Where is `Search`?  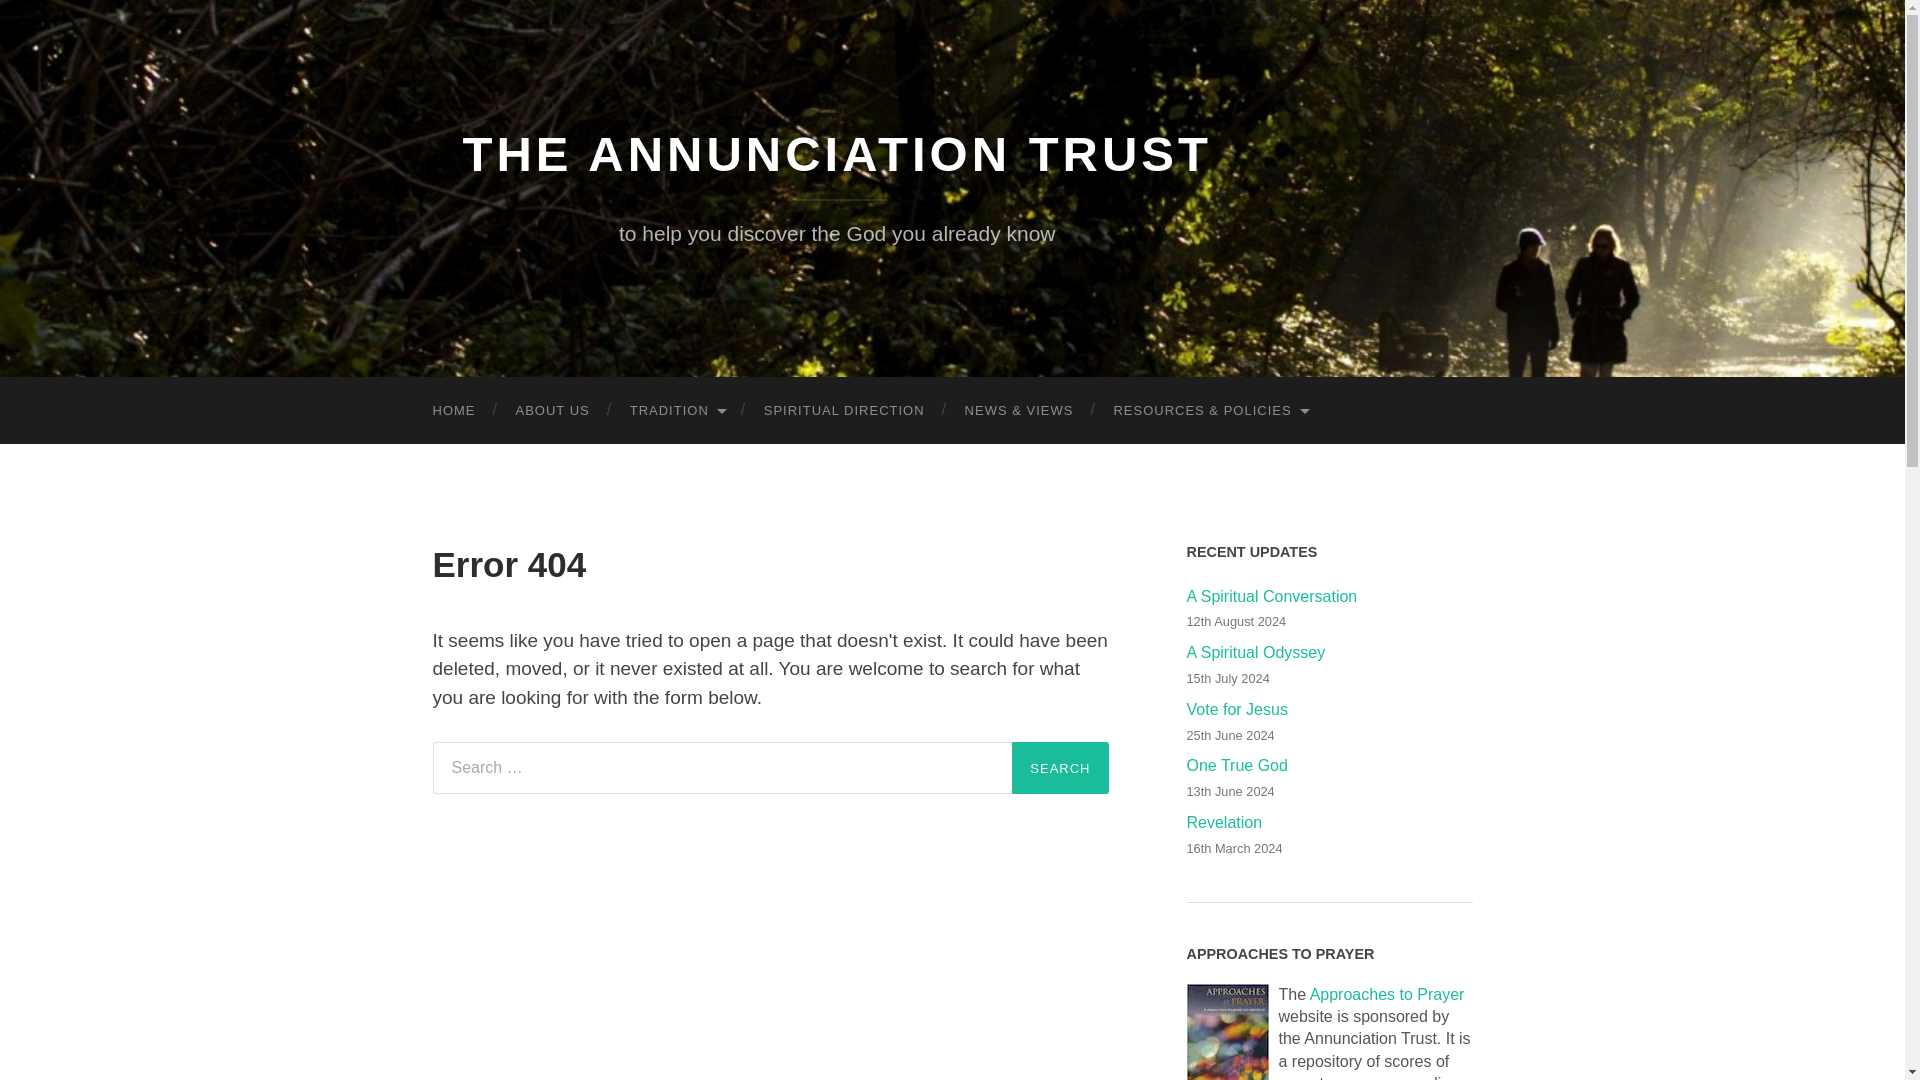 Search is located at coordinates (1059, 767).